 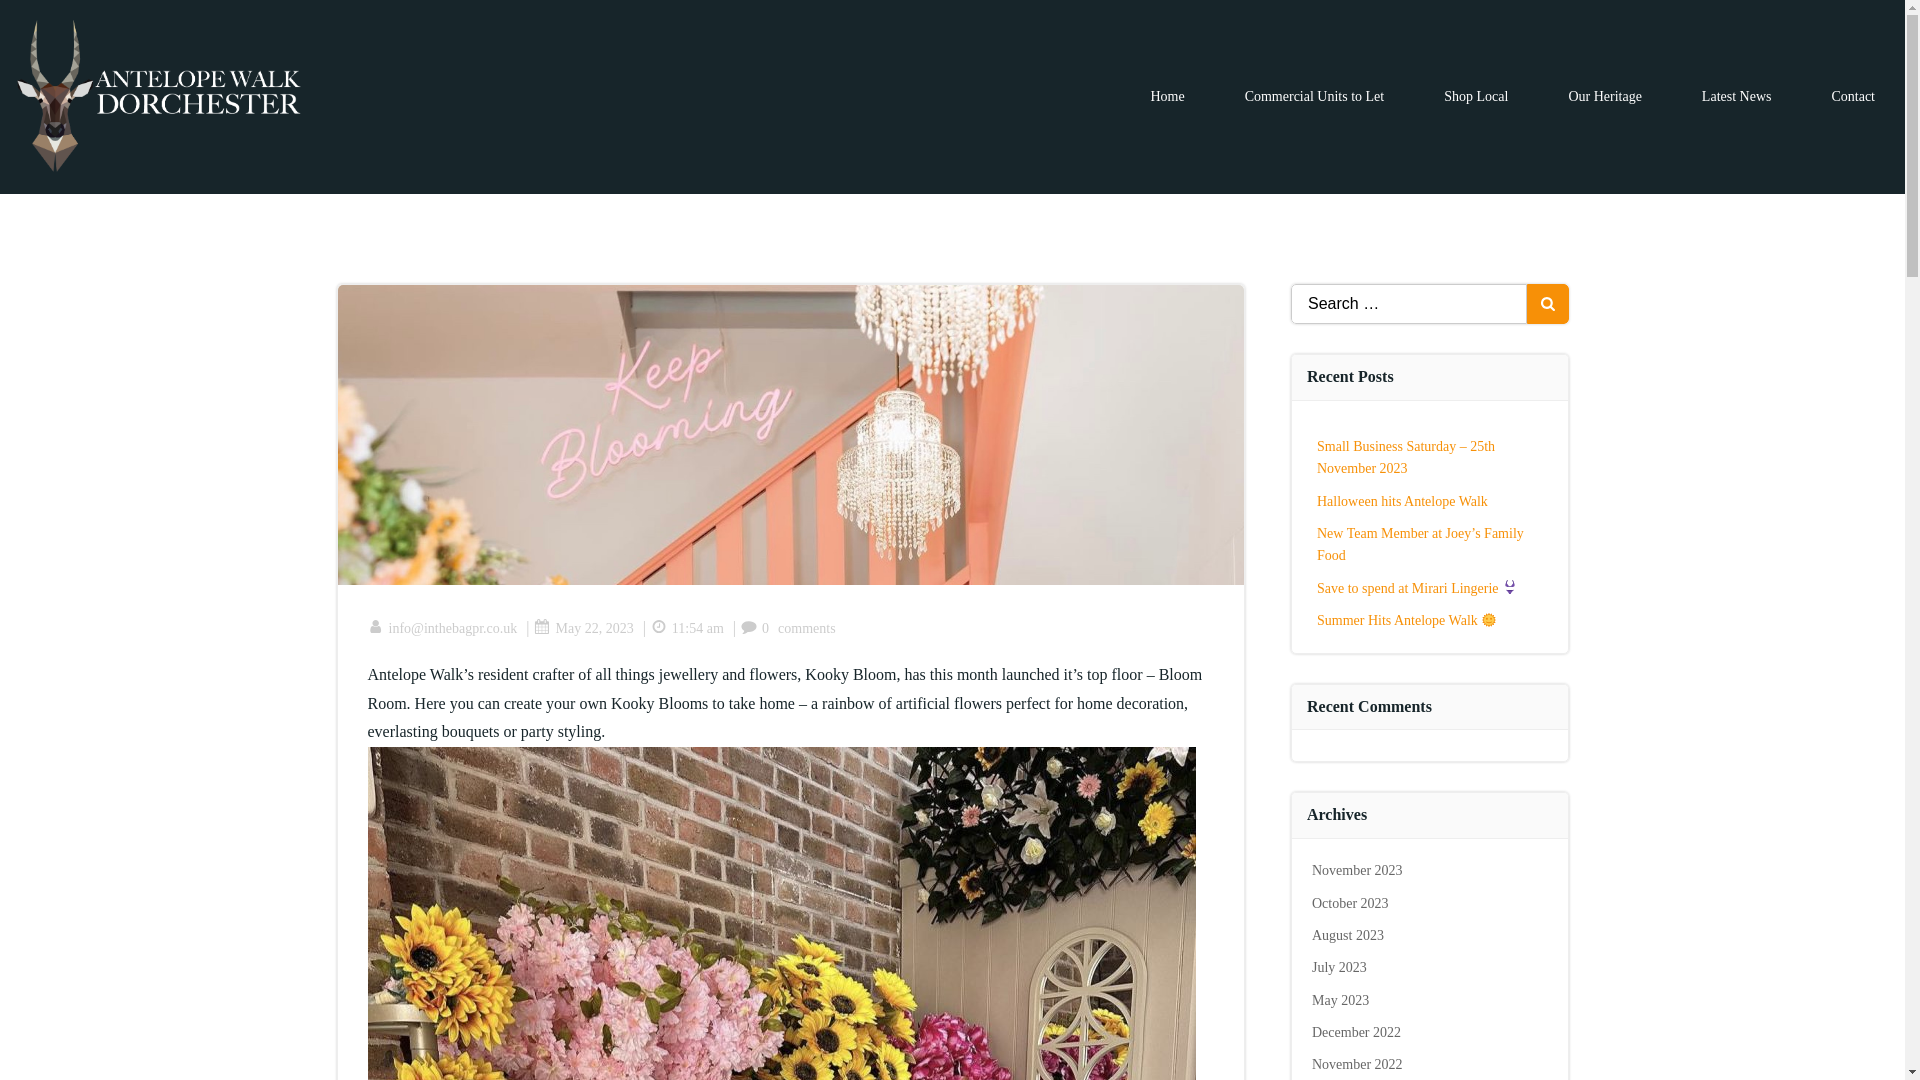 I want to click on May 2023, so click(x=1340, y=1000).